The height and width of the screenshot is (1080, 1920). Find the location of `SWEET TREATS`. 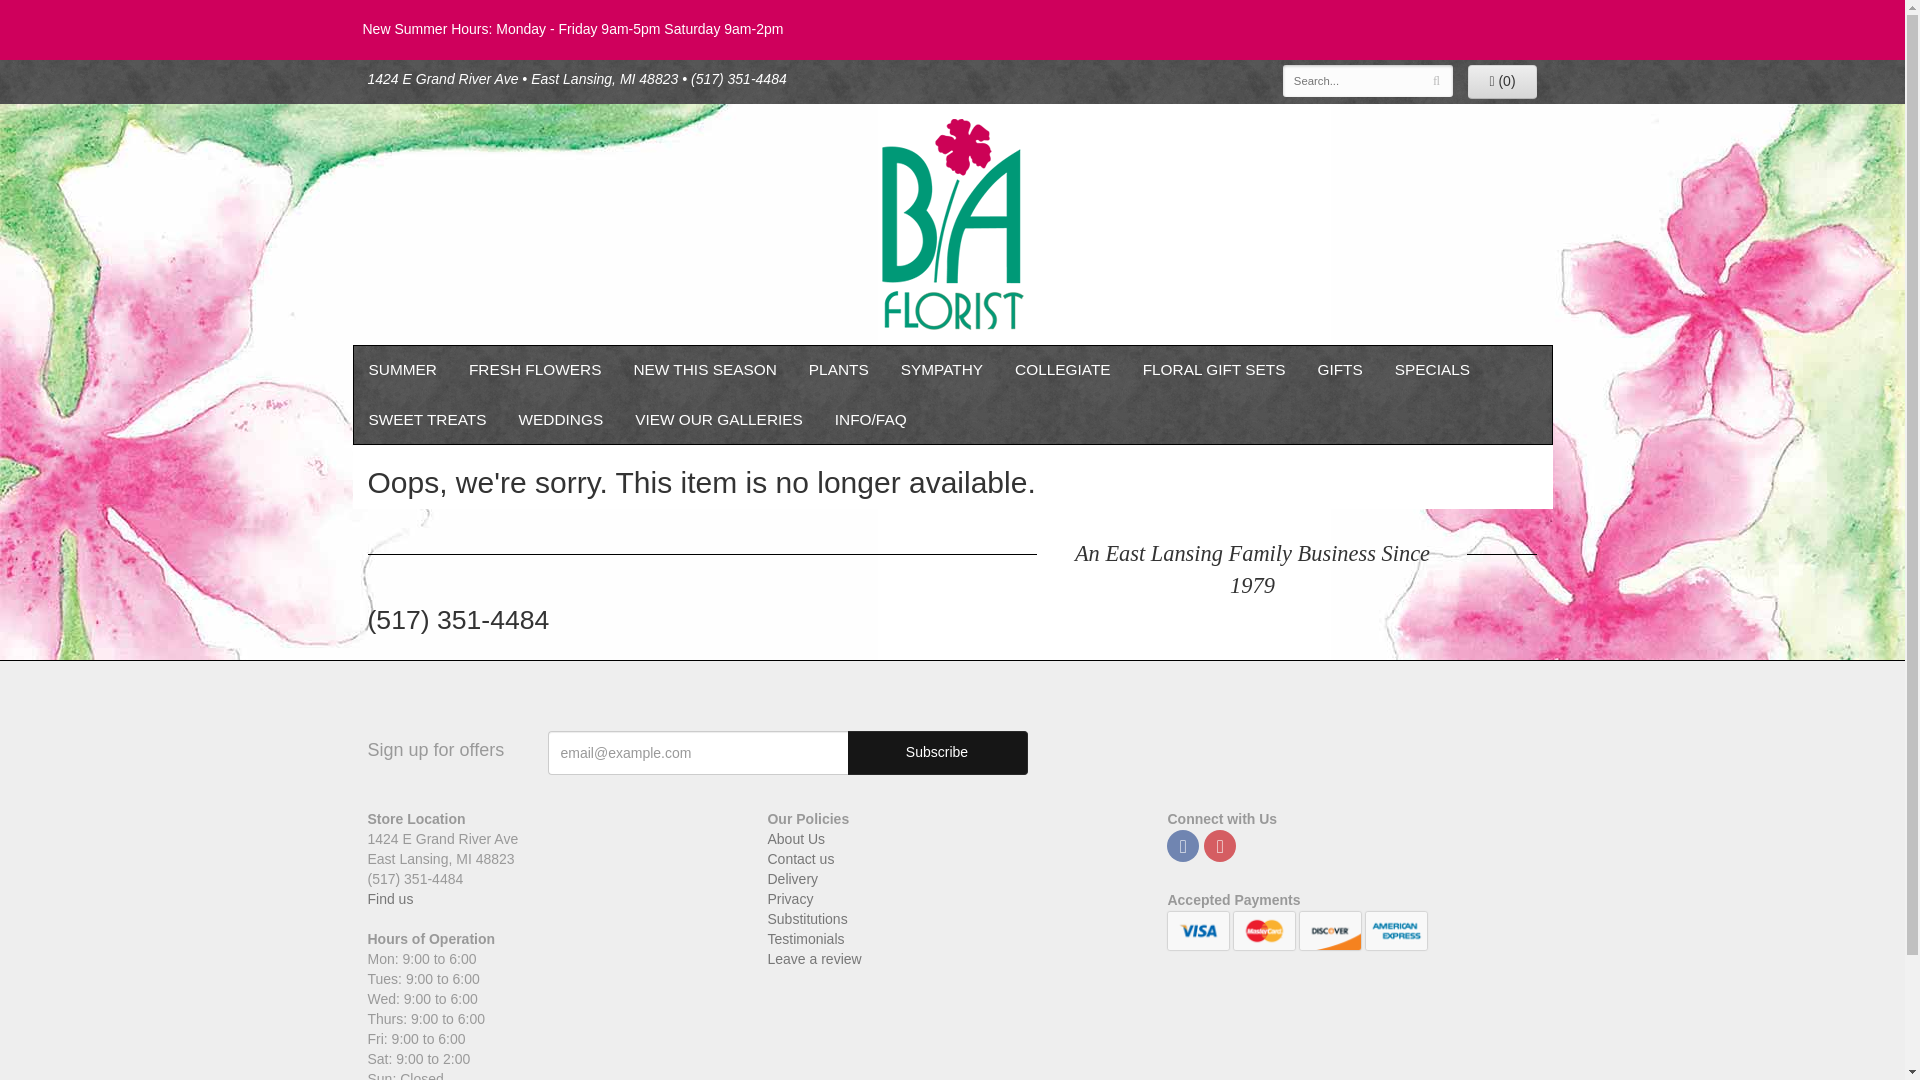

SWEET TREATS is located at coordinates (426, 420).